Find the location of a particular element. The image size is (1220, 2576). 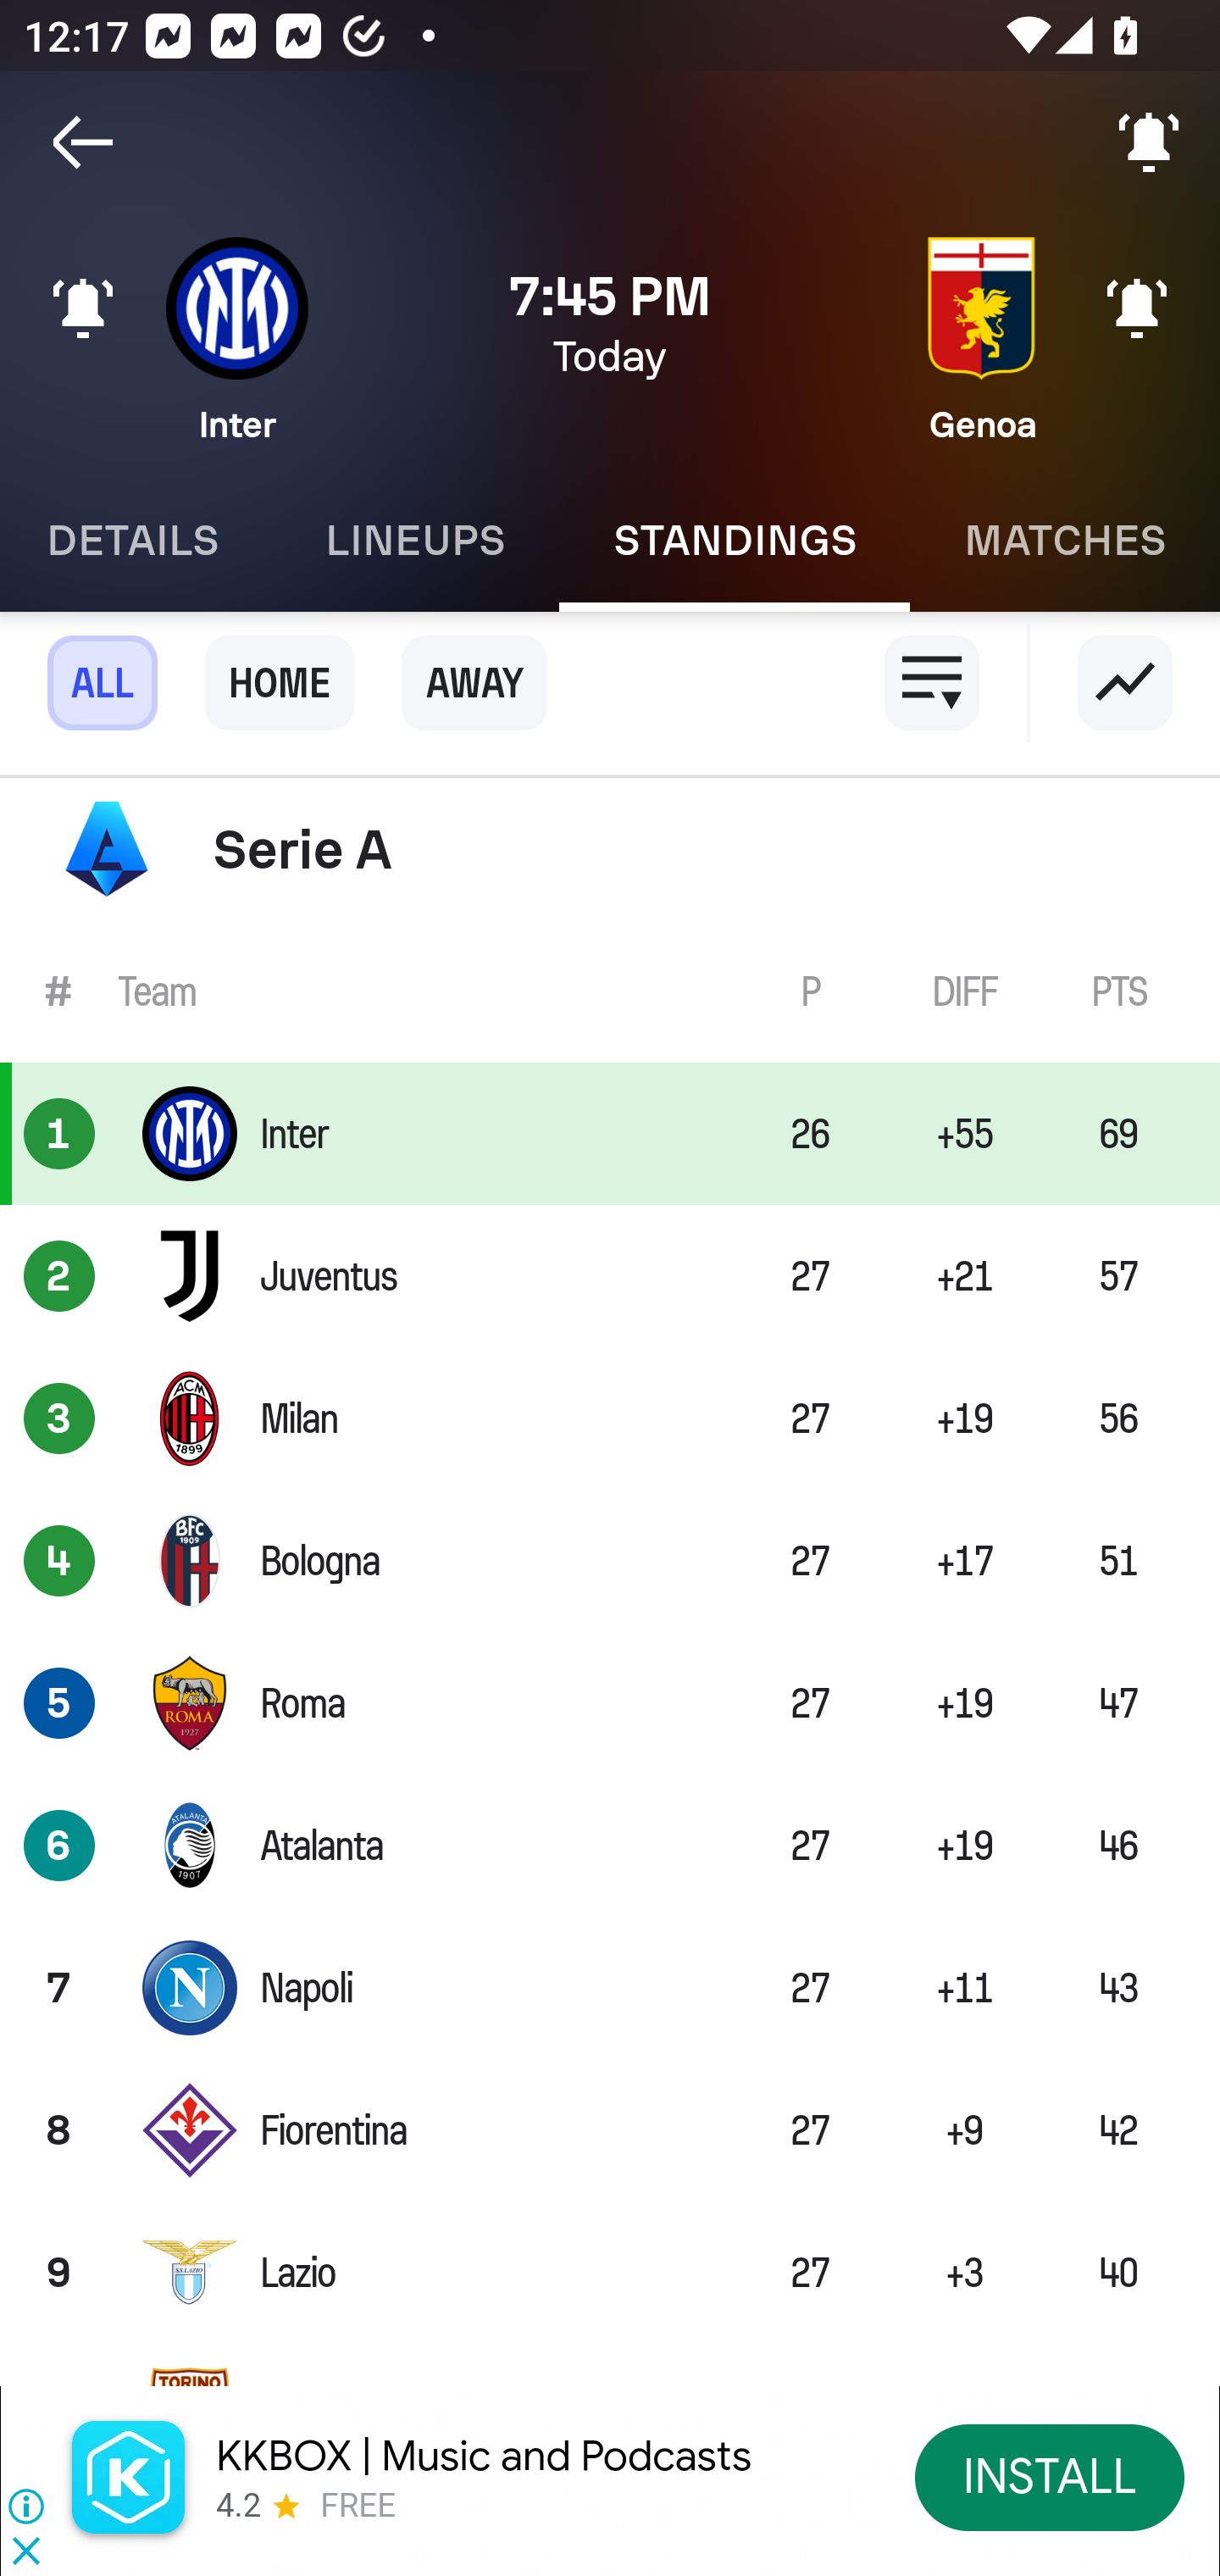

5 Roma 27 +19 47 is located at coordinates (610, 1703).